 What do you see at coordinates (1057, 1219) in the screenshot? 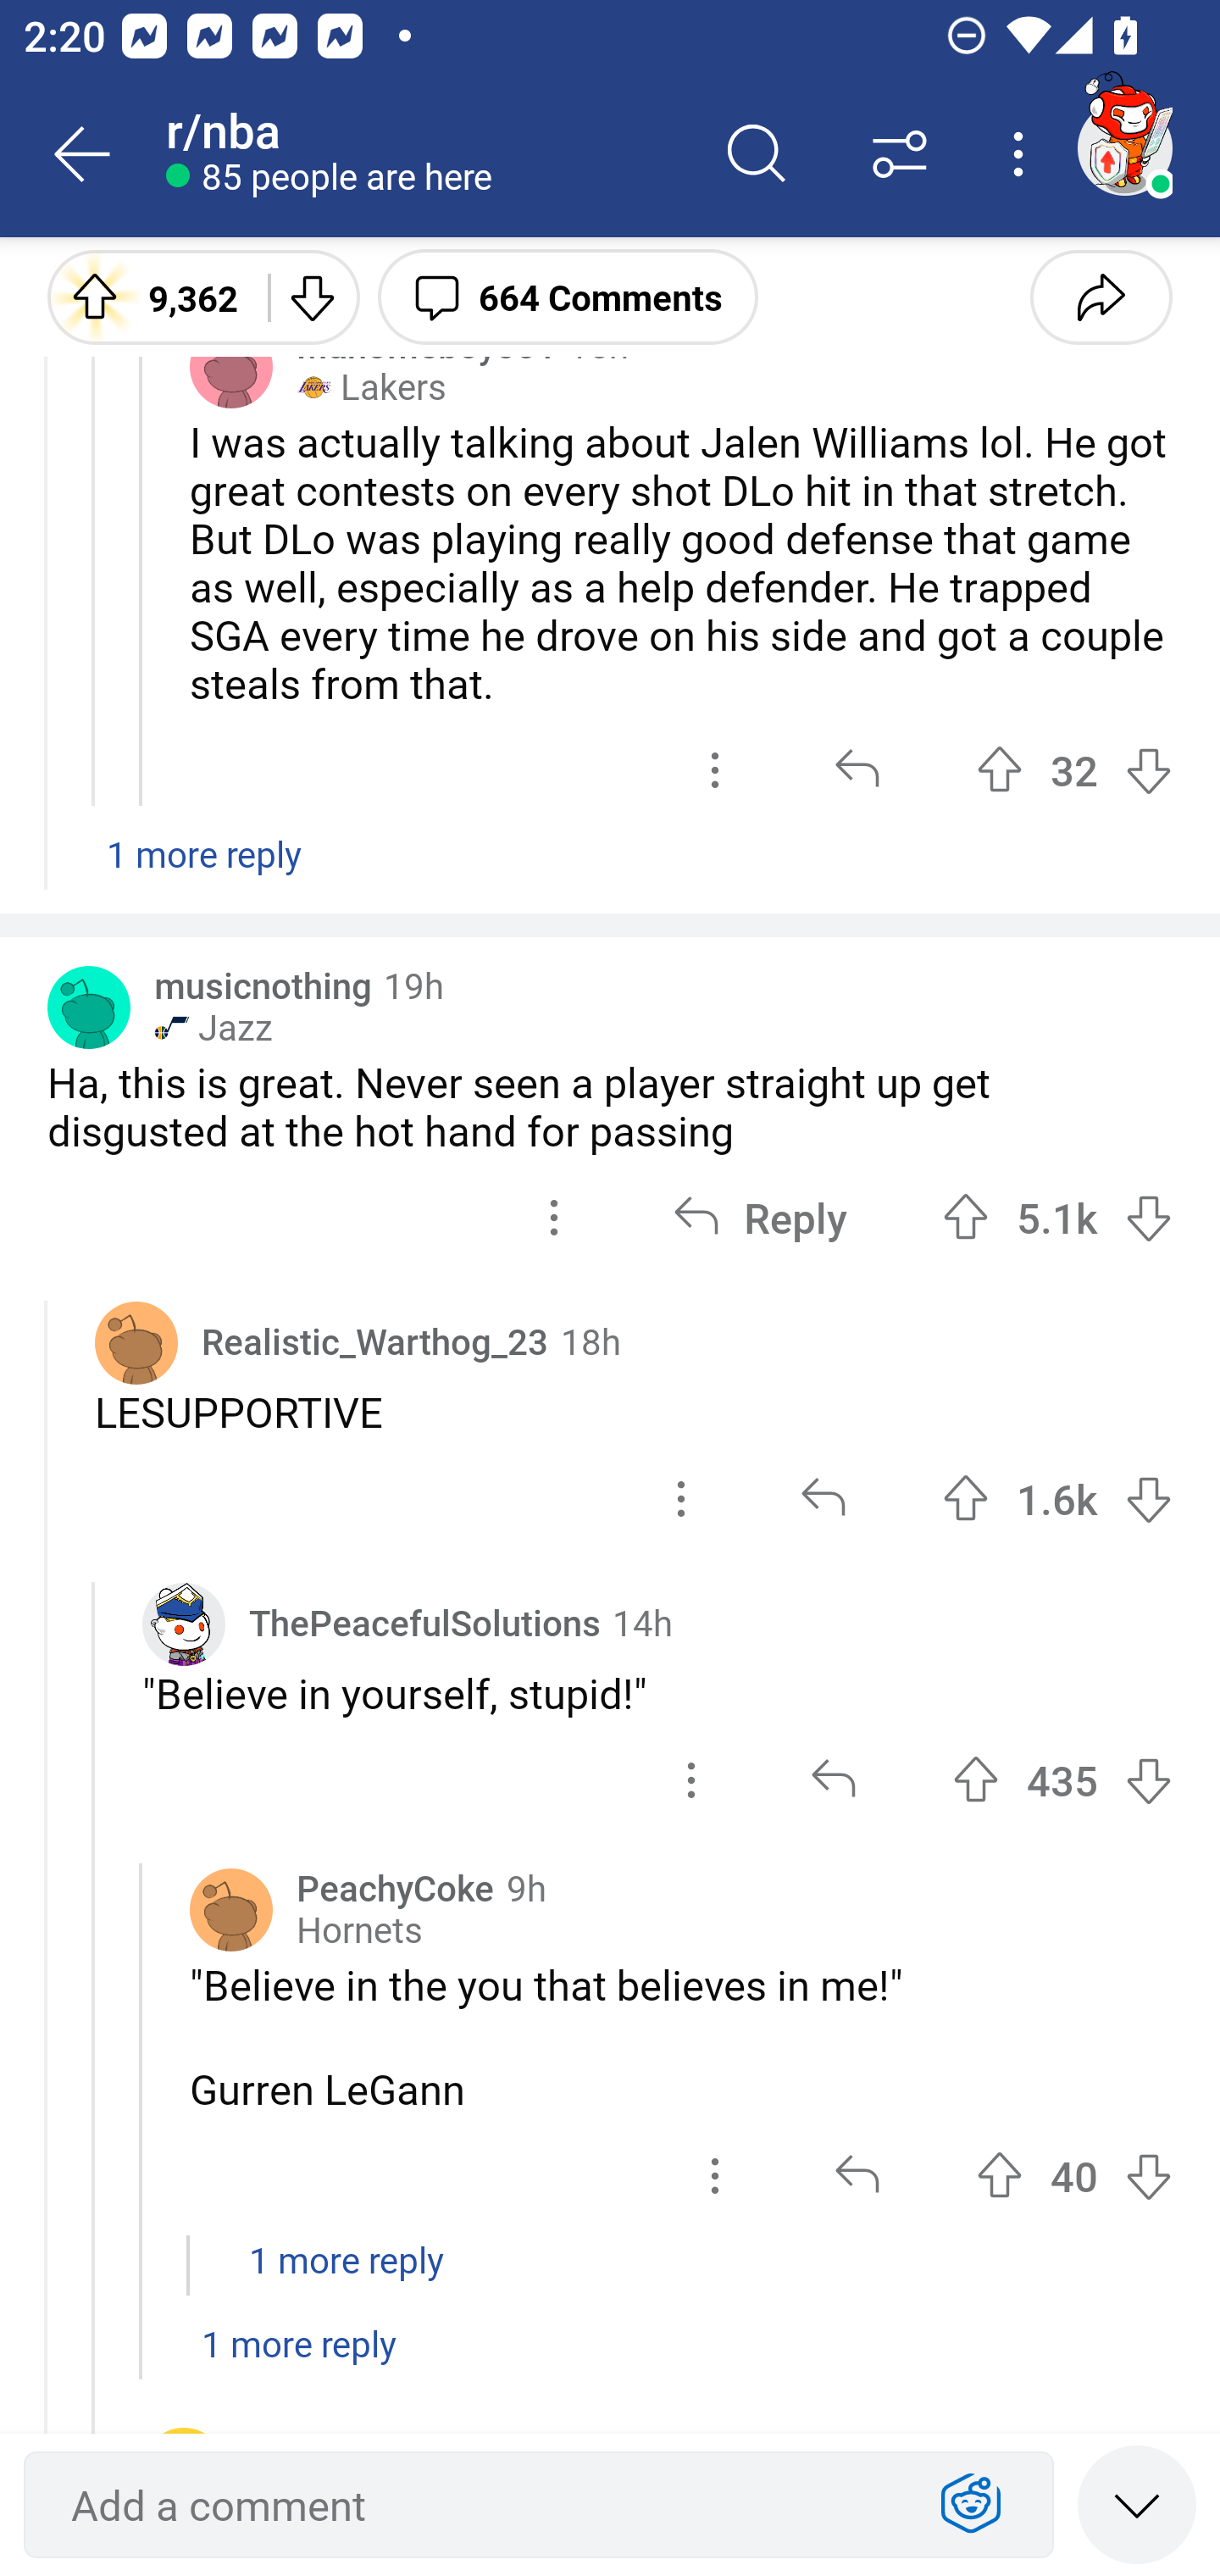
I see `Upvote 5.1k 5149 votes Downvote` at bounding box center [1057, 1219].